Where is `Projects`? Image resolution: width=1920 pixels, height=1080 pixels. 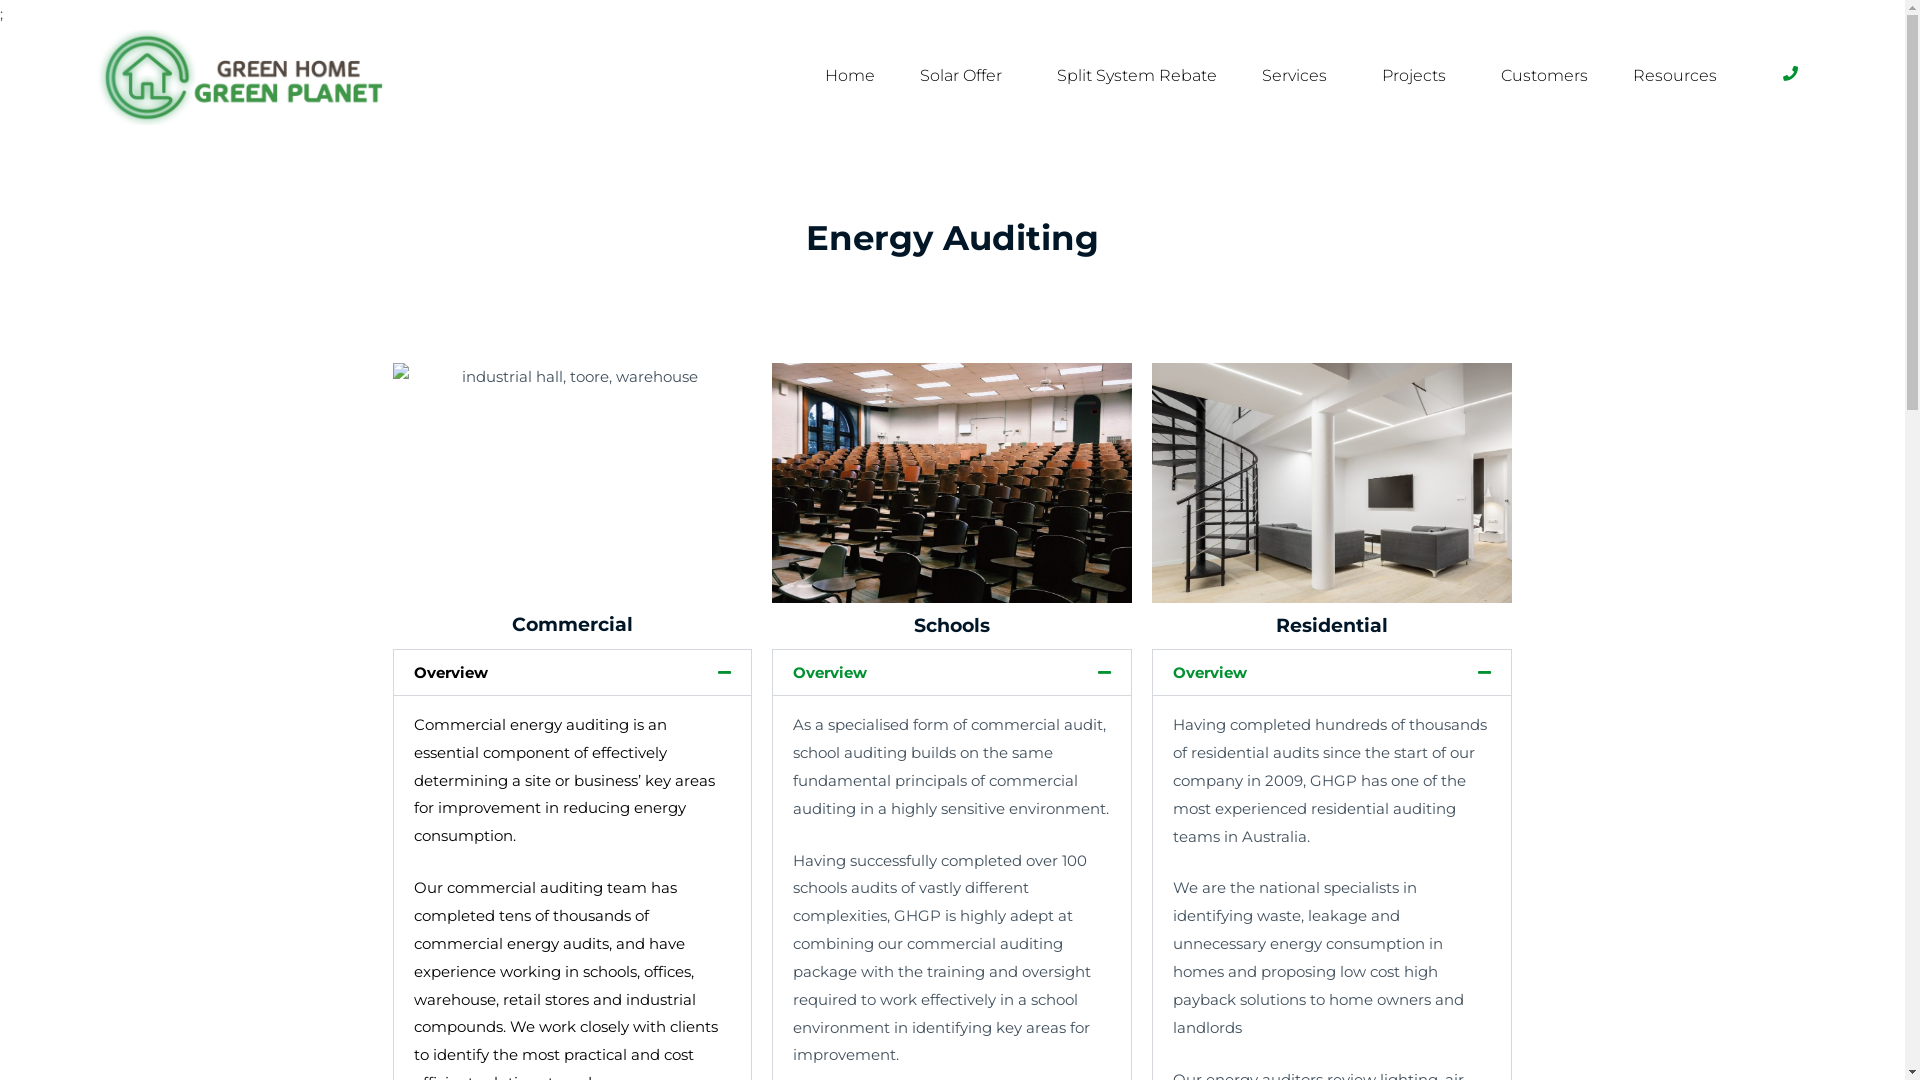 Projects is located at coordinates (1419, 76).